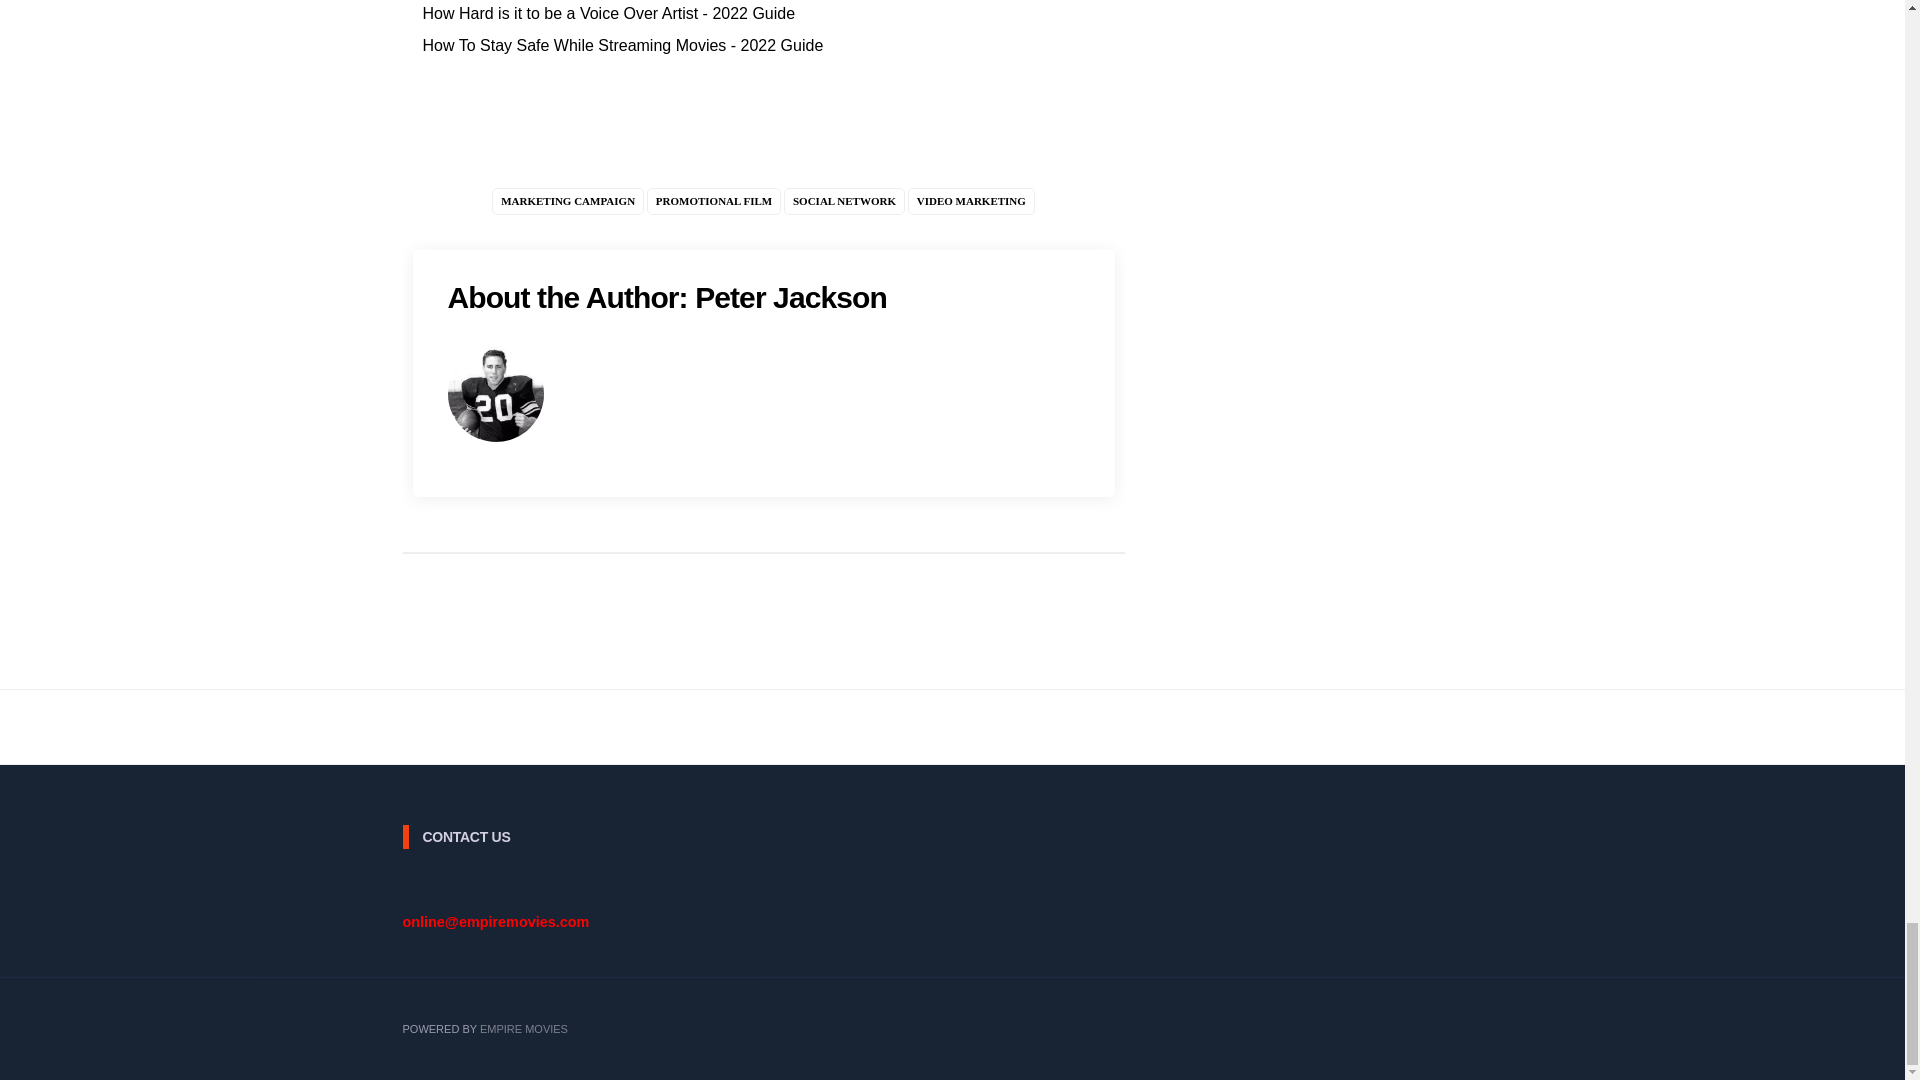 This screenshot has height=1080, width=1920. I want to click on PROMOTIONAL FILM, so click(714, 200).